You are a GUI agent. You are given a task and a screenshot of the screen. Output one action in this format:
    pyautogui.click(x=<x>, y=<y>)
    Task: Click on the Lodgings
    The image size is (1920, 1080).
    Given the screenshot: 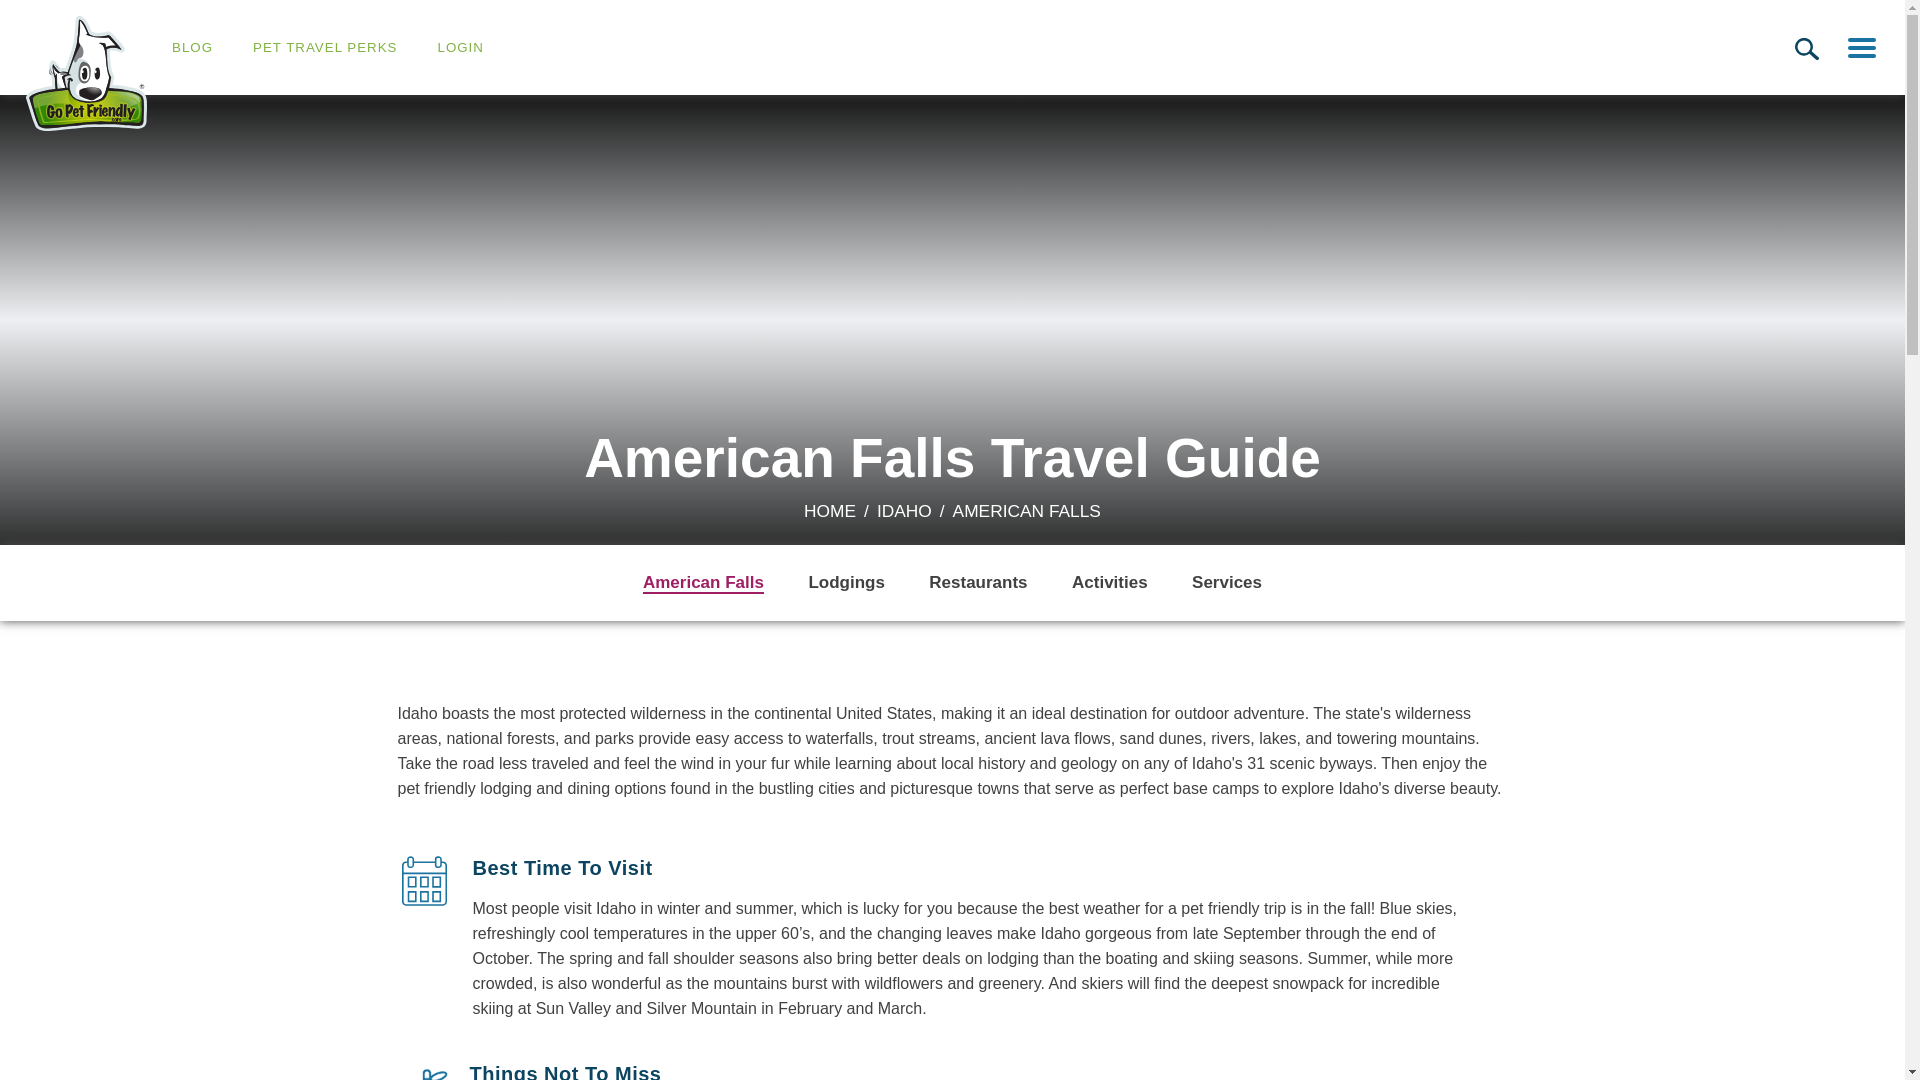 What is the action you would take?
    pyautogui.click(x=846, y=582)
    